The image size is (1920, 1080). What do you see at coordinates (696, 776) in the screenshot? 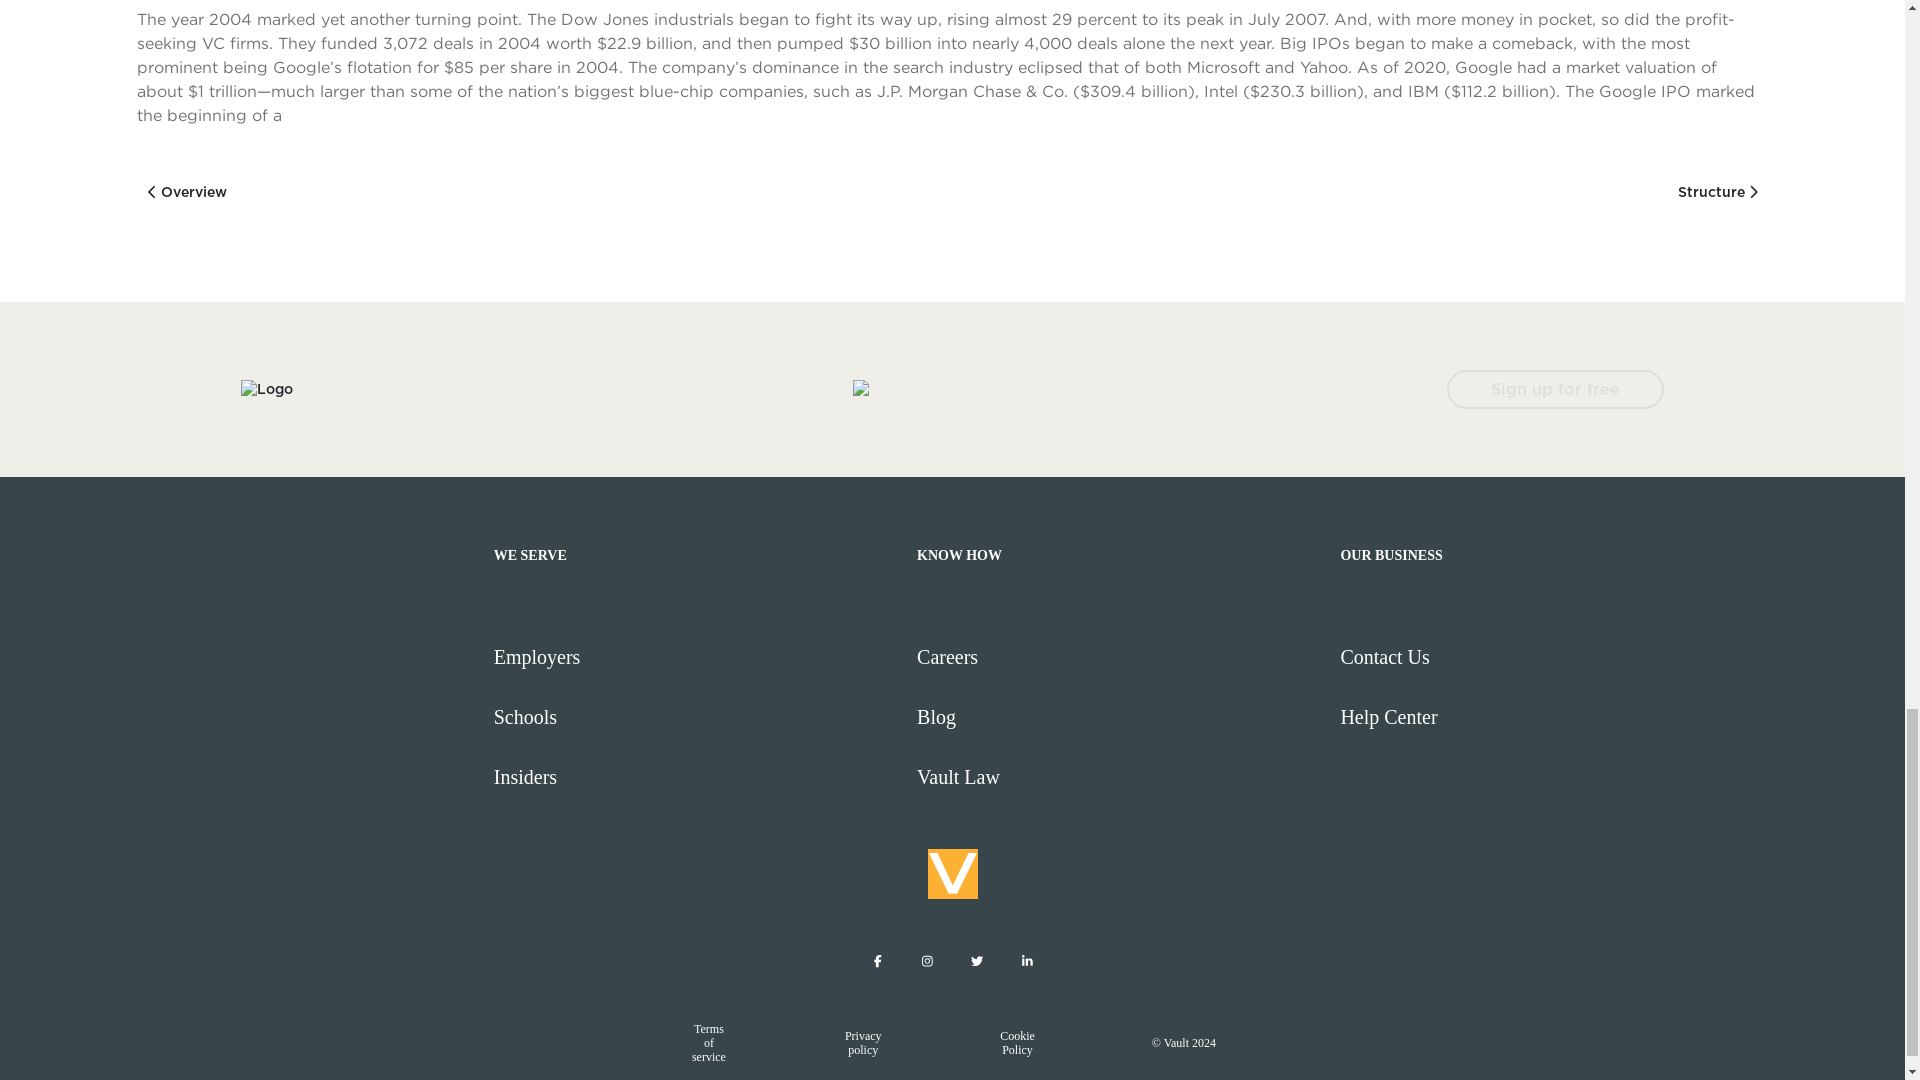
I see `Insiders` at bounding box center [696, 776].